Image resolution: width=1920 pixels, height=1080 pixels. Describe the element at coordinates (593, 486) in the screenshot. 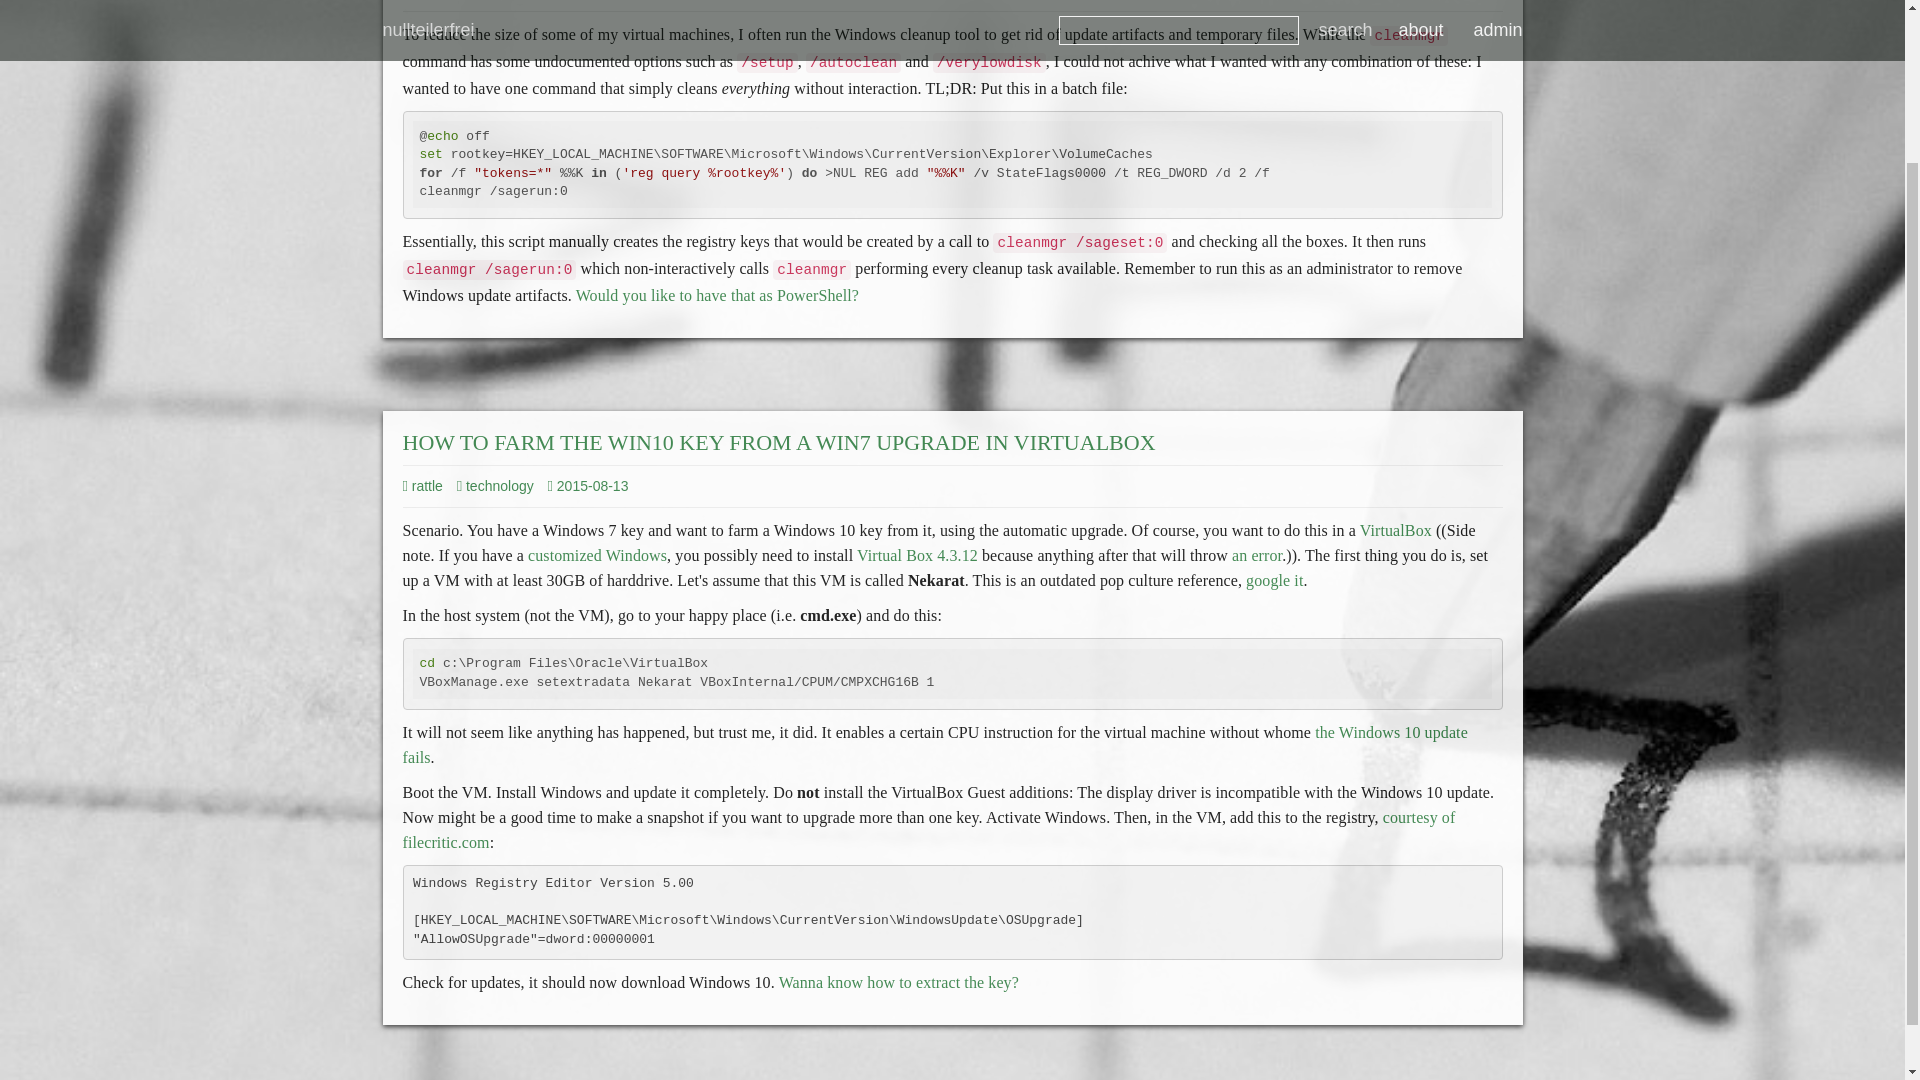

I see `2015-08-13` at that location.